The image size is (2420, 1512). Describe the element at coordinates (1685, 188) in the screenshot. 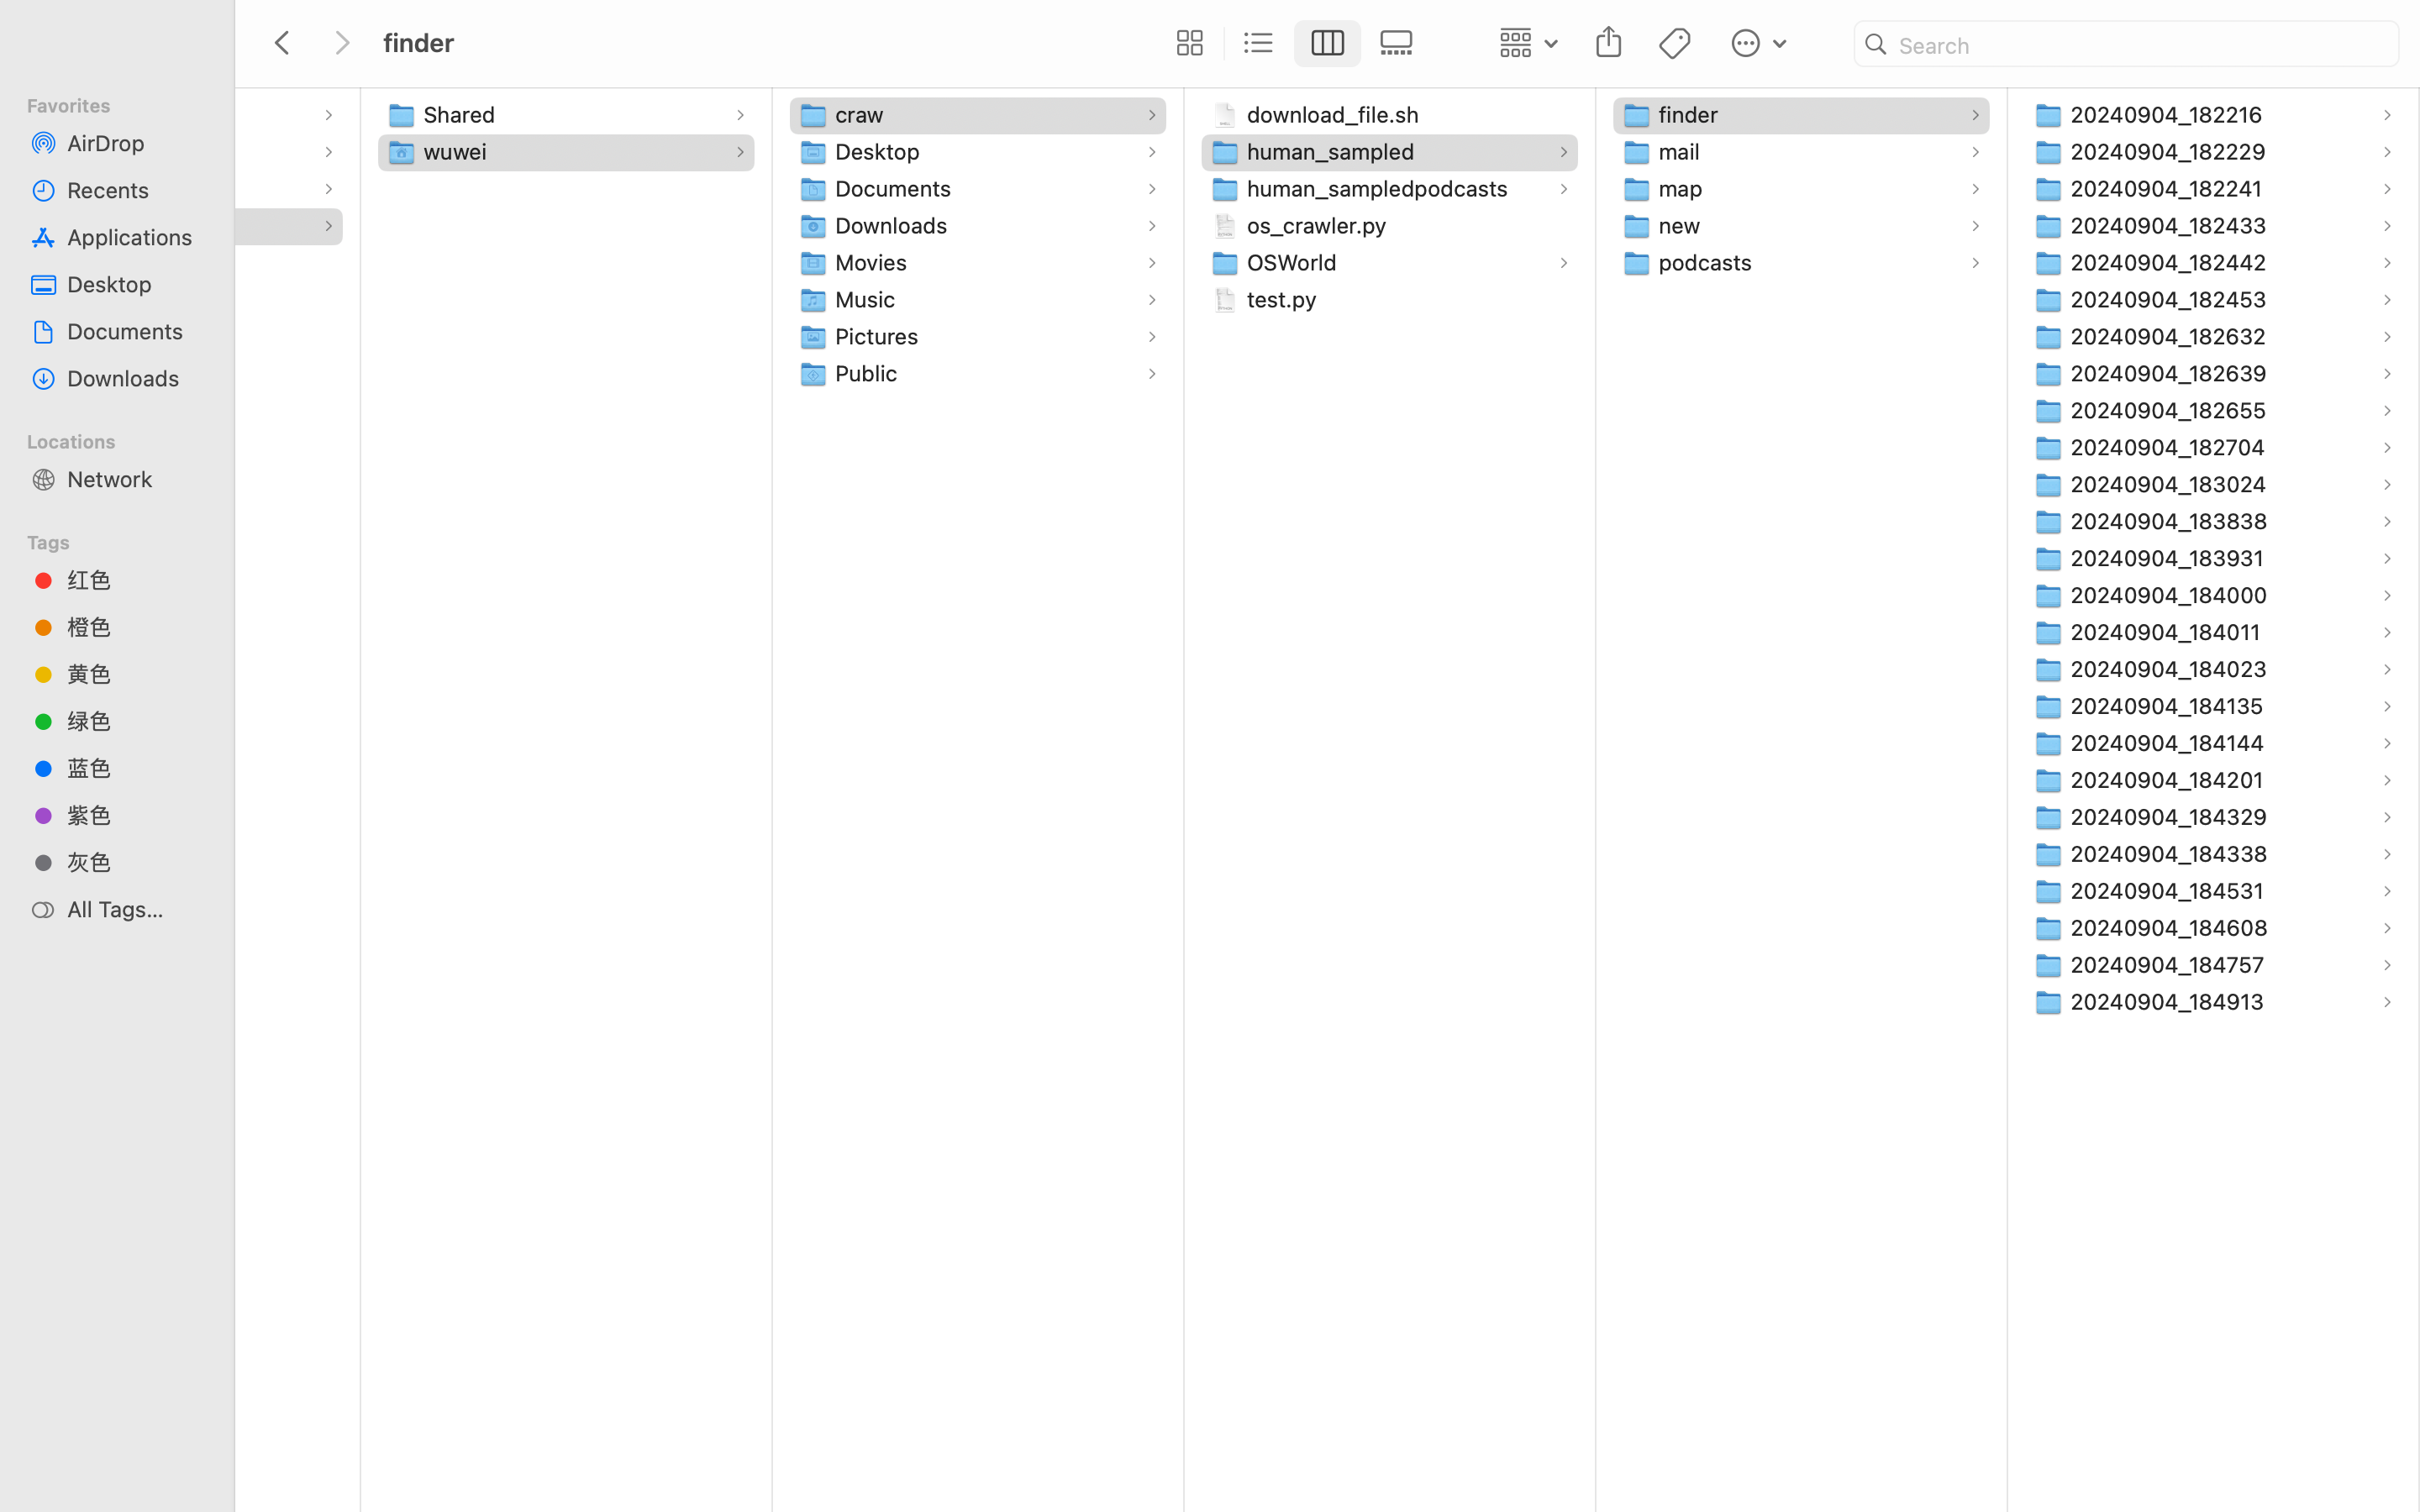

I see `map` at that location.